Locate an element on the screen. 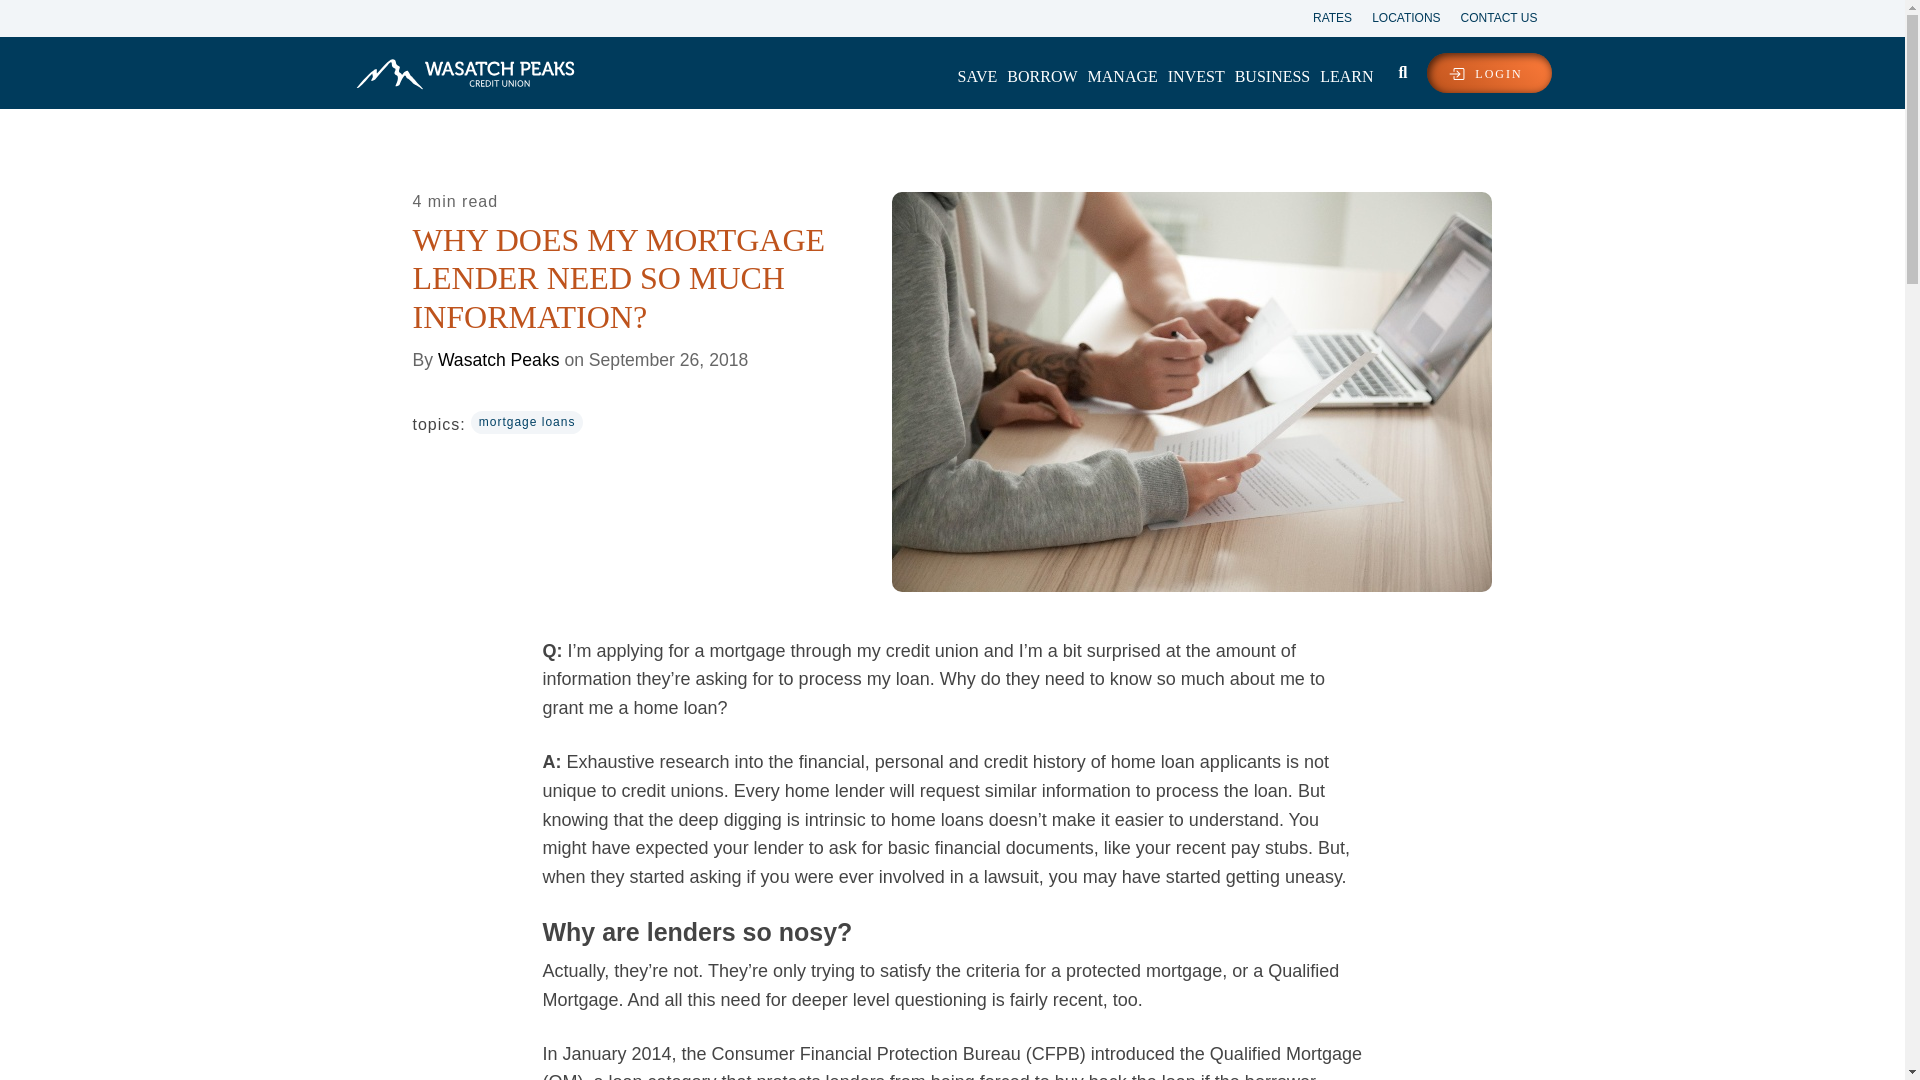  BORROW is located at coordinates (1042, 76).